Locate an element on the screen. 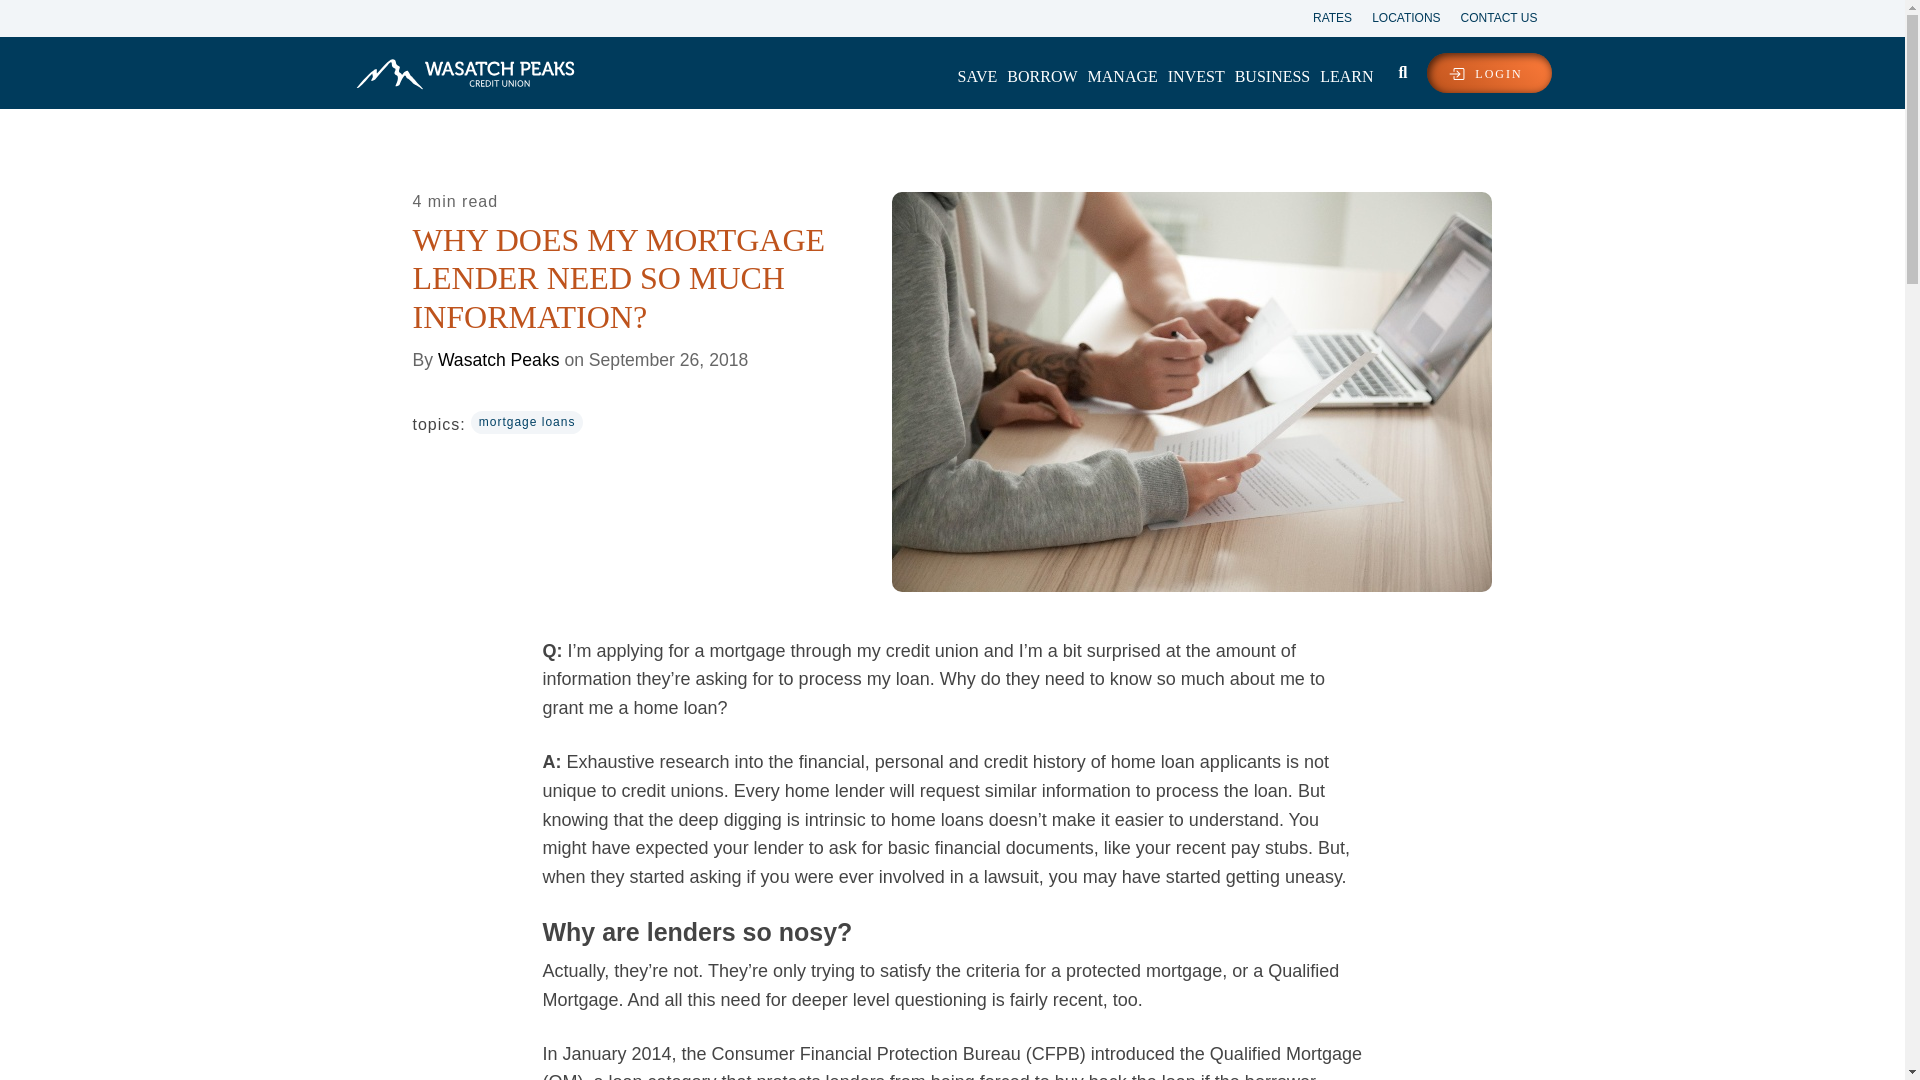  BORROW is located at coordinates (1042, 76).